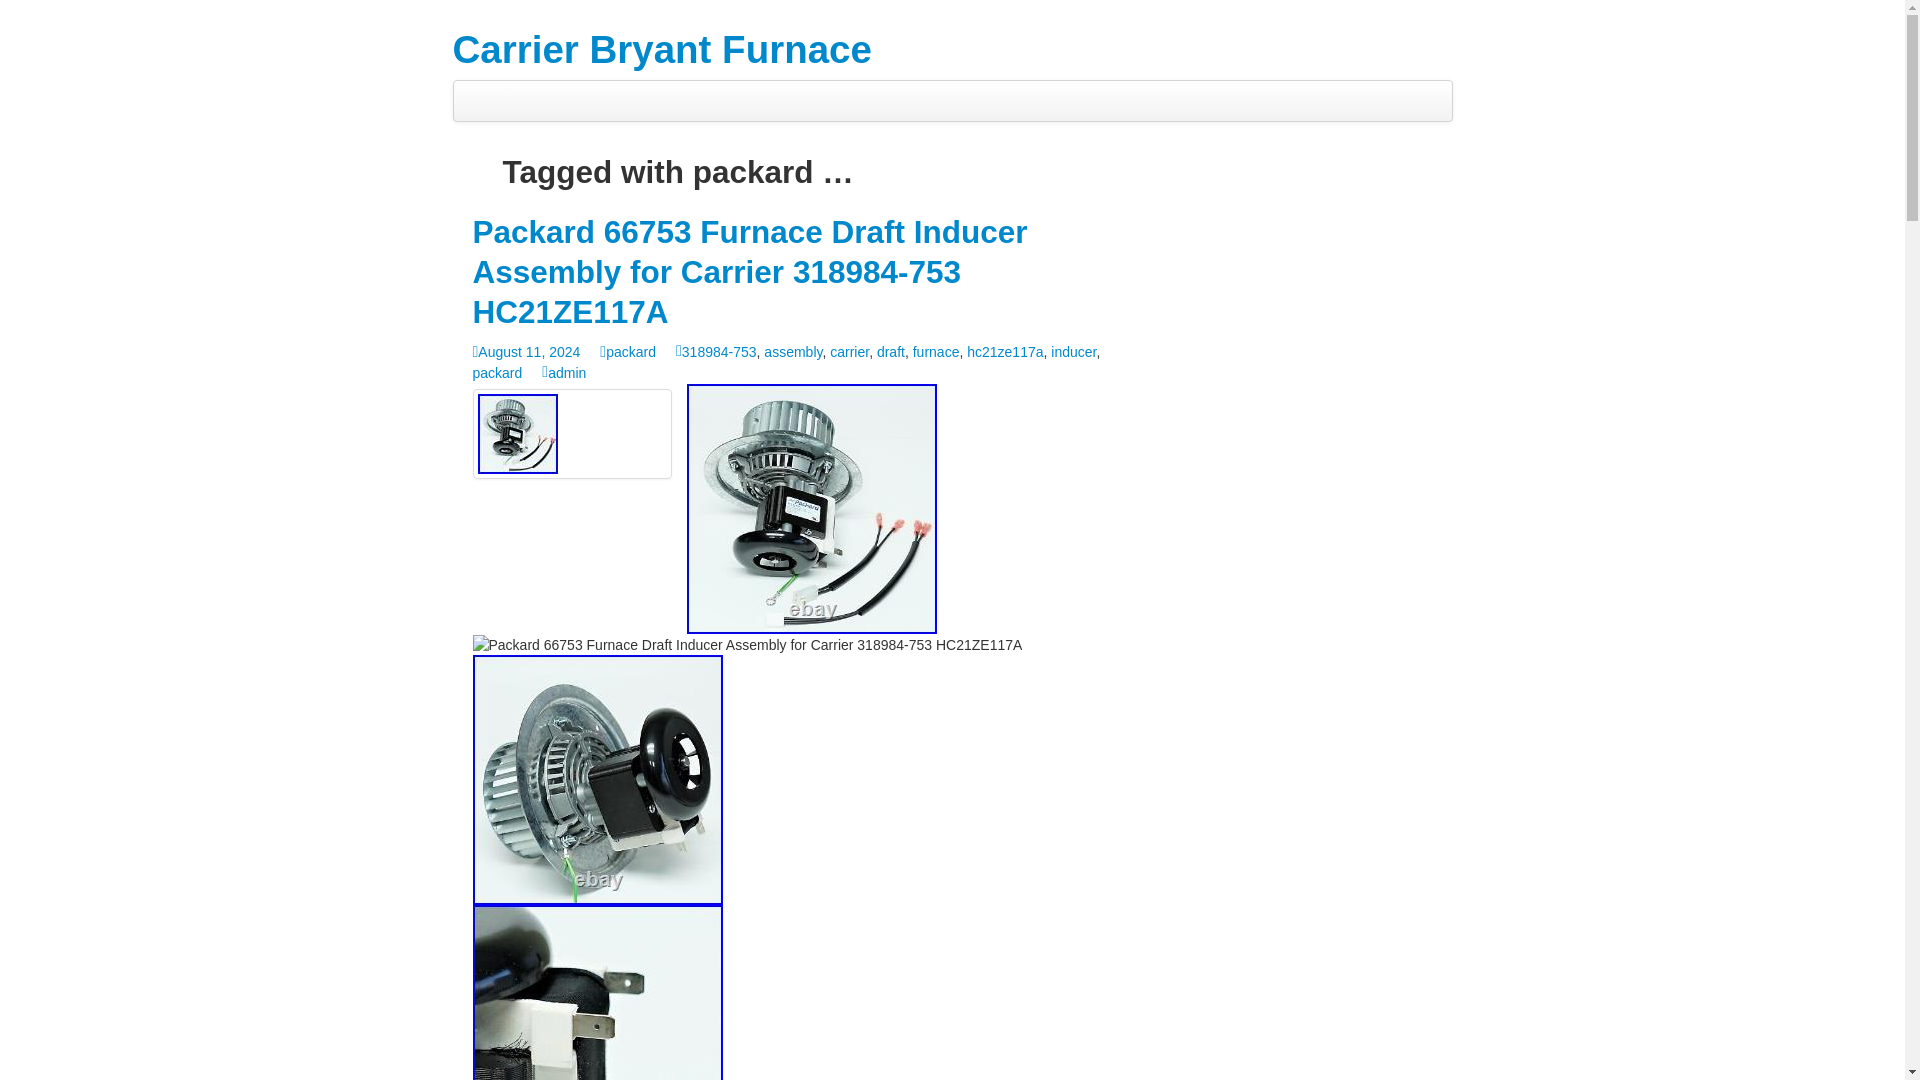 This screenshot has height=1080, width=1920. What do you see at coordinates (792, 352) in the screenshot?
I see `assembly` at bounding box center [792, 352].